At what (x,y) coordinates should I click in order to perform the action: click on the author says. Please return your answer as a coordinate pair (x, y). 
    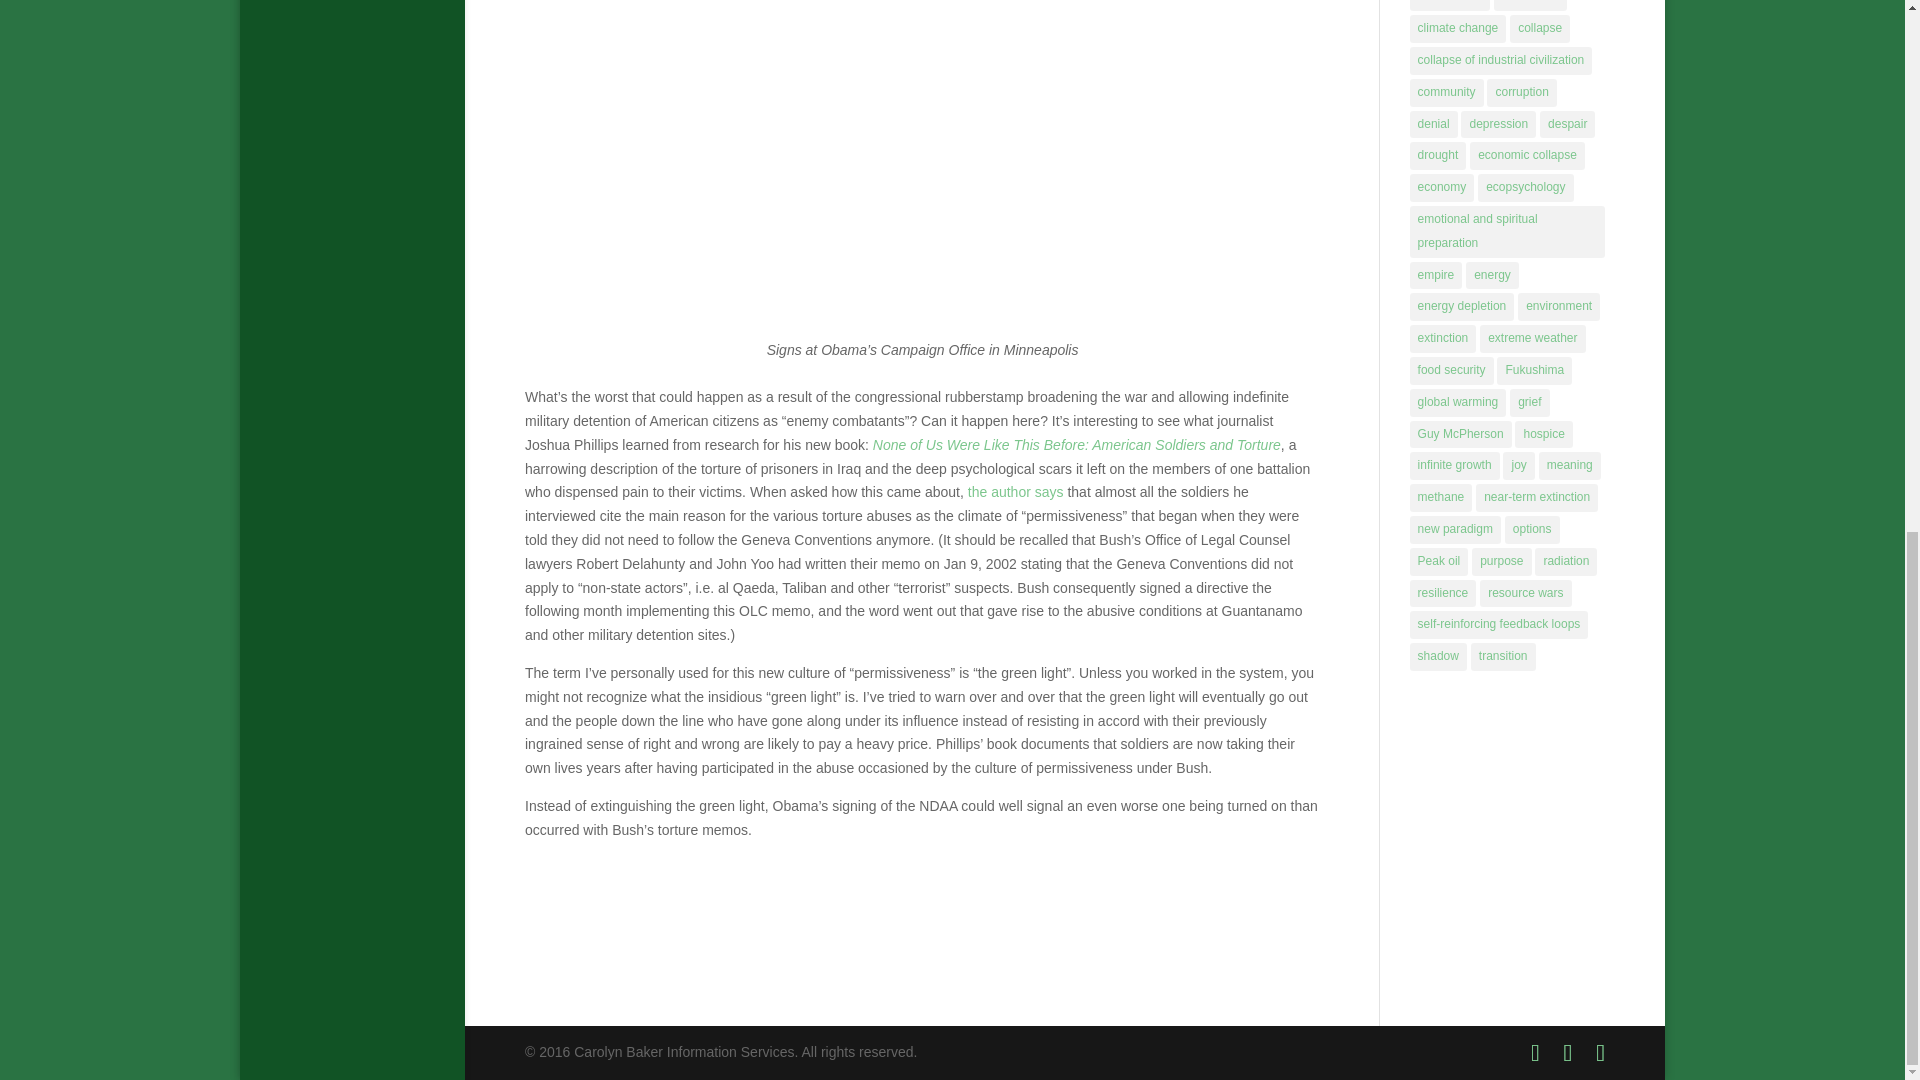
    Looking at the image, I should click on (1015, 492).